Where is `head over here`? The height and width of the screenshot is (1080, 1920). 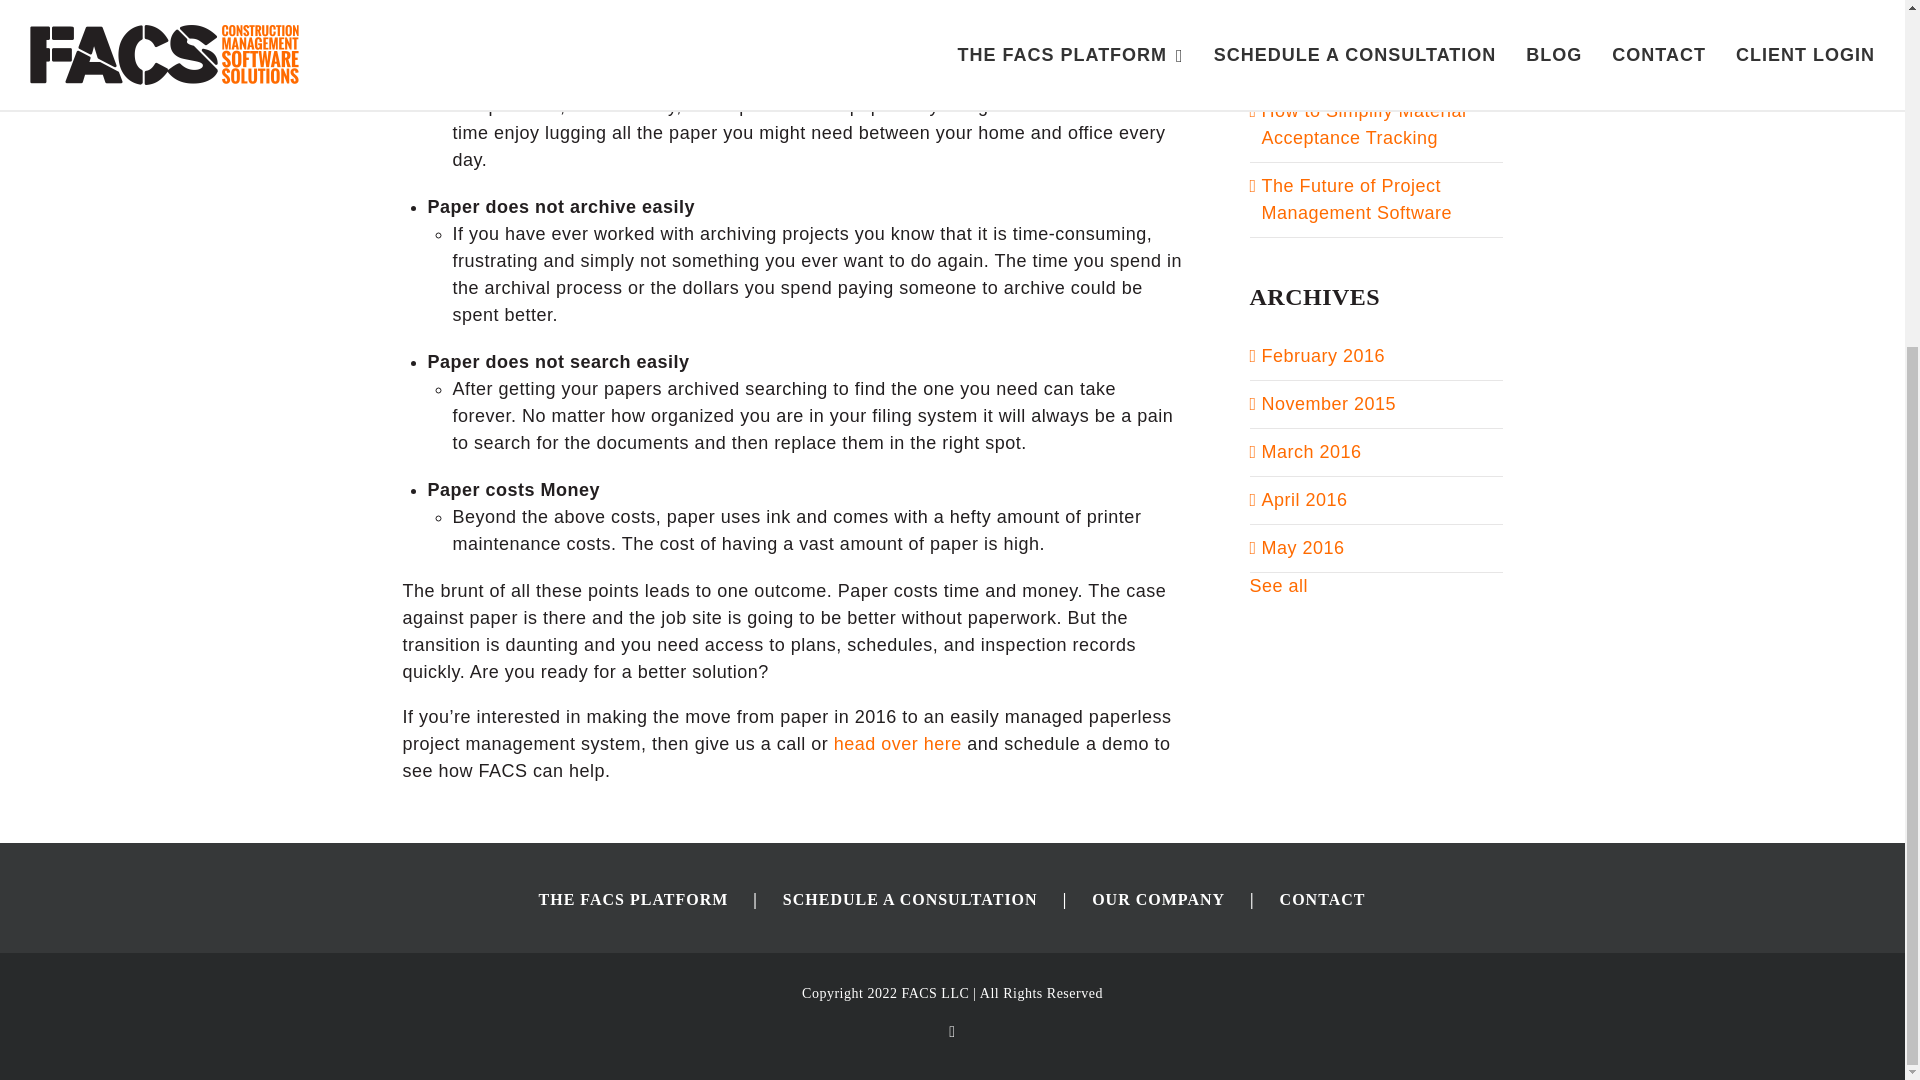
head over here is located at coordinates (897, 744).